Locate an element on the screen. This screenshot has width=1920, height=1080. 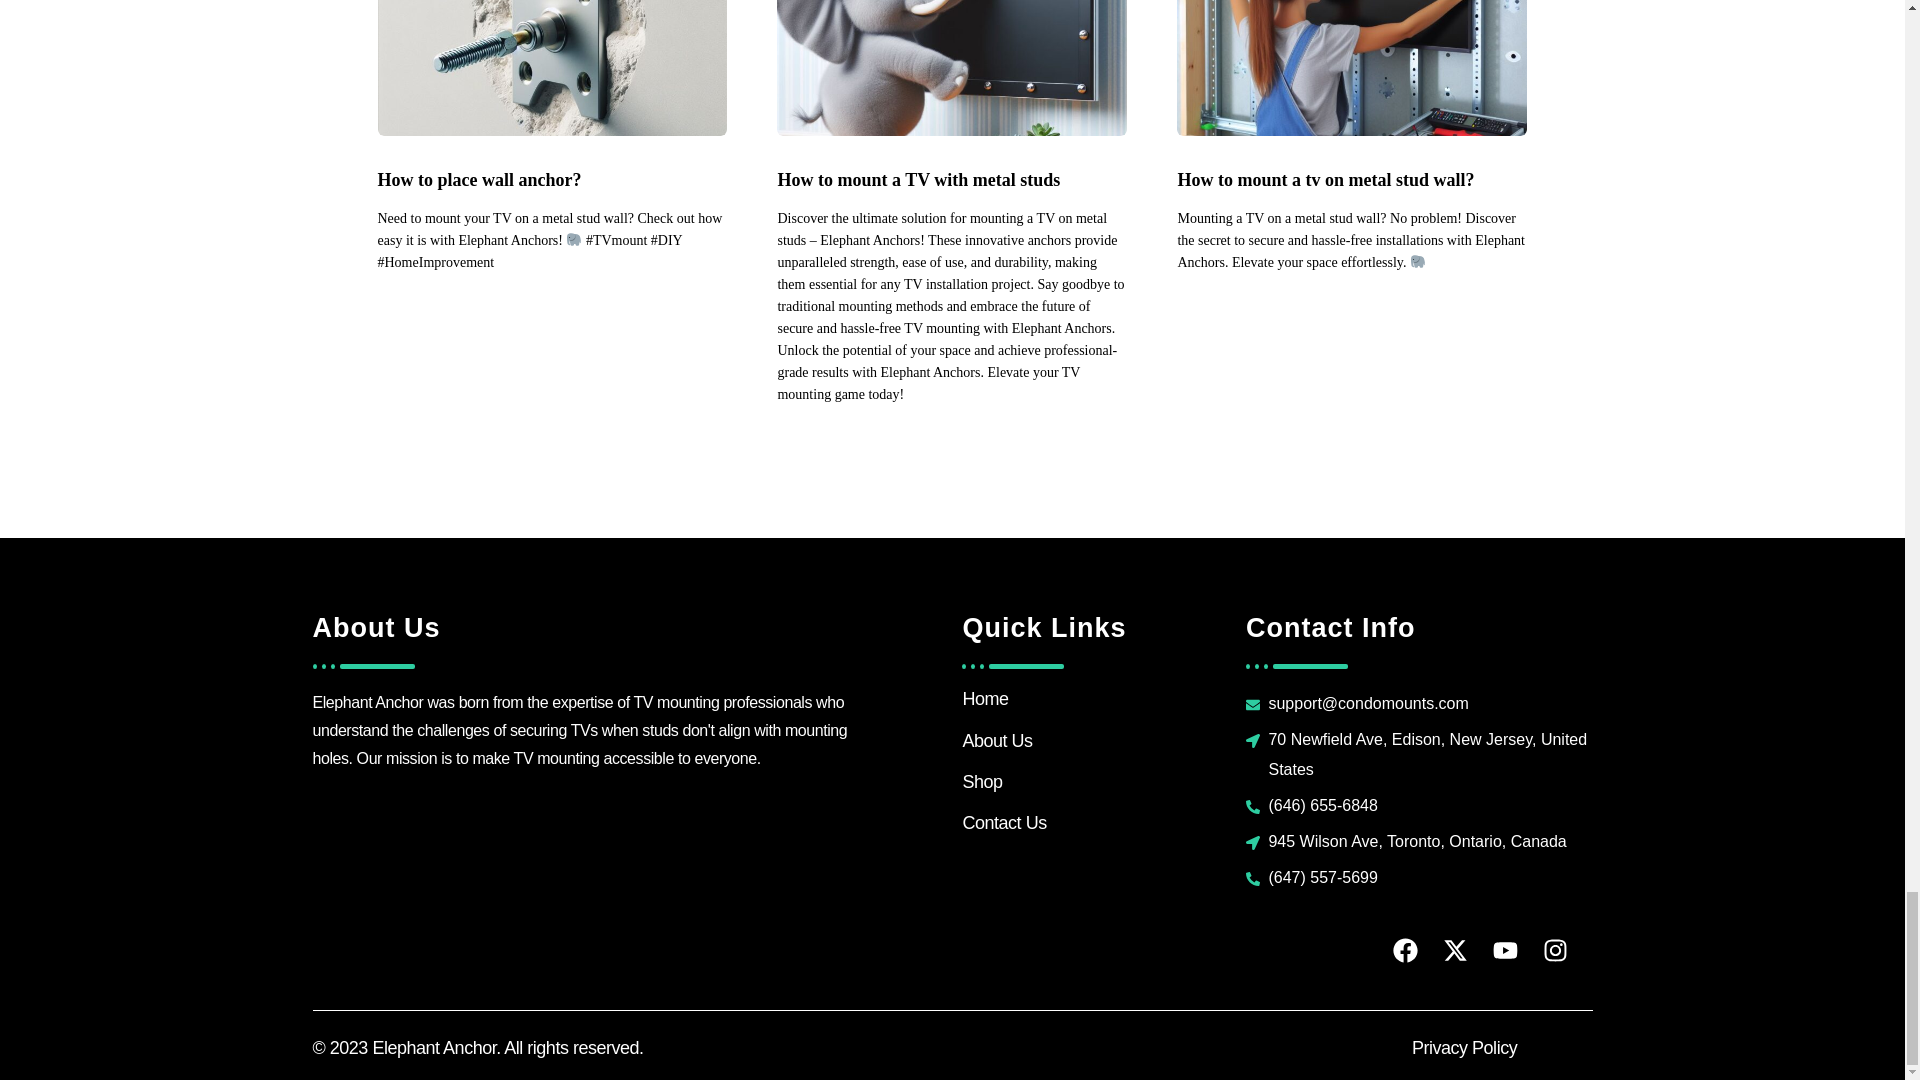
Privacy Policy is located at coordinates (1464, 1048).